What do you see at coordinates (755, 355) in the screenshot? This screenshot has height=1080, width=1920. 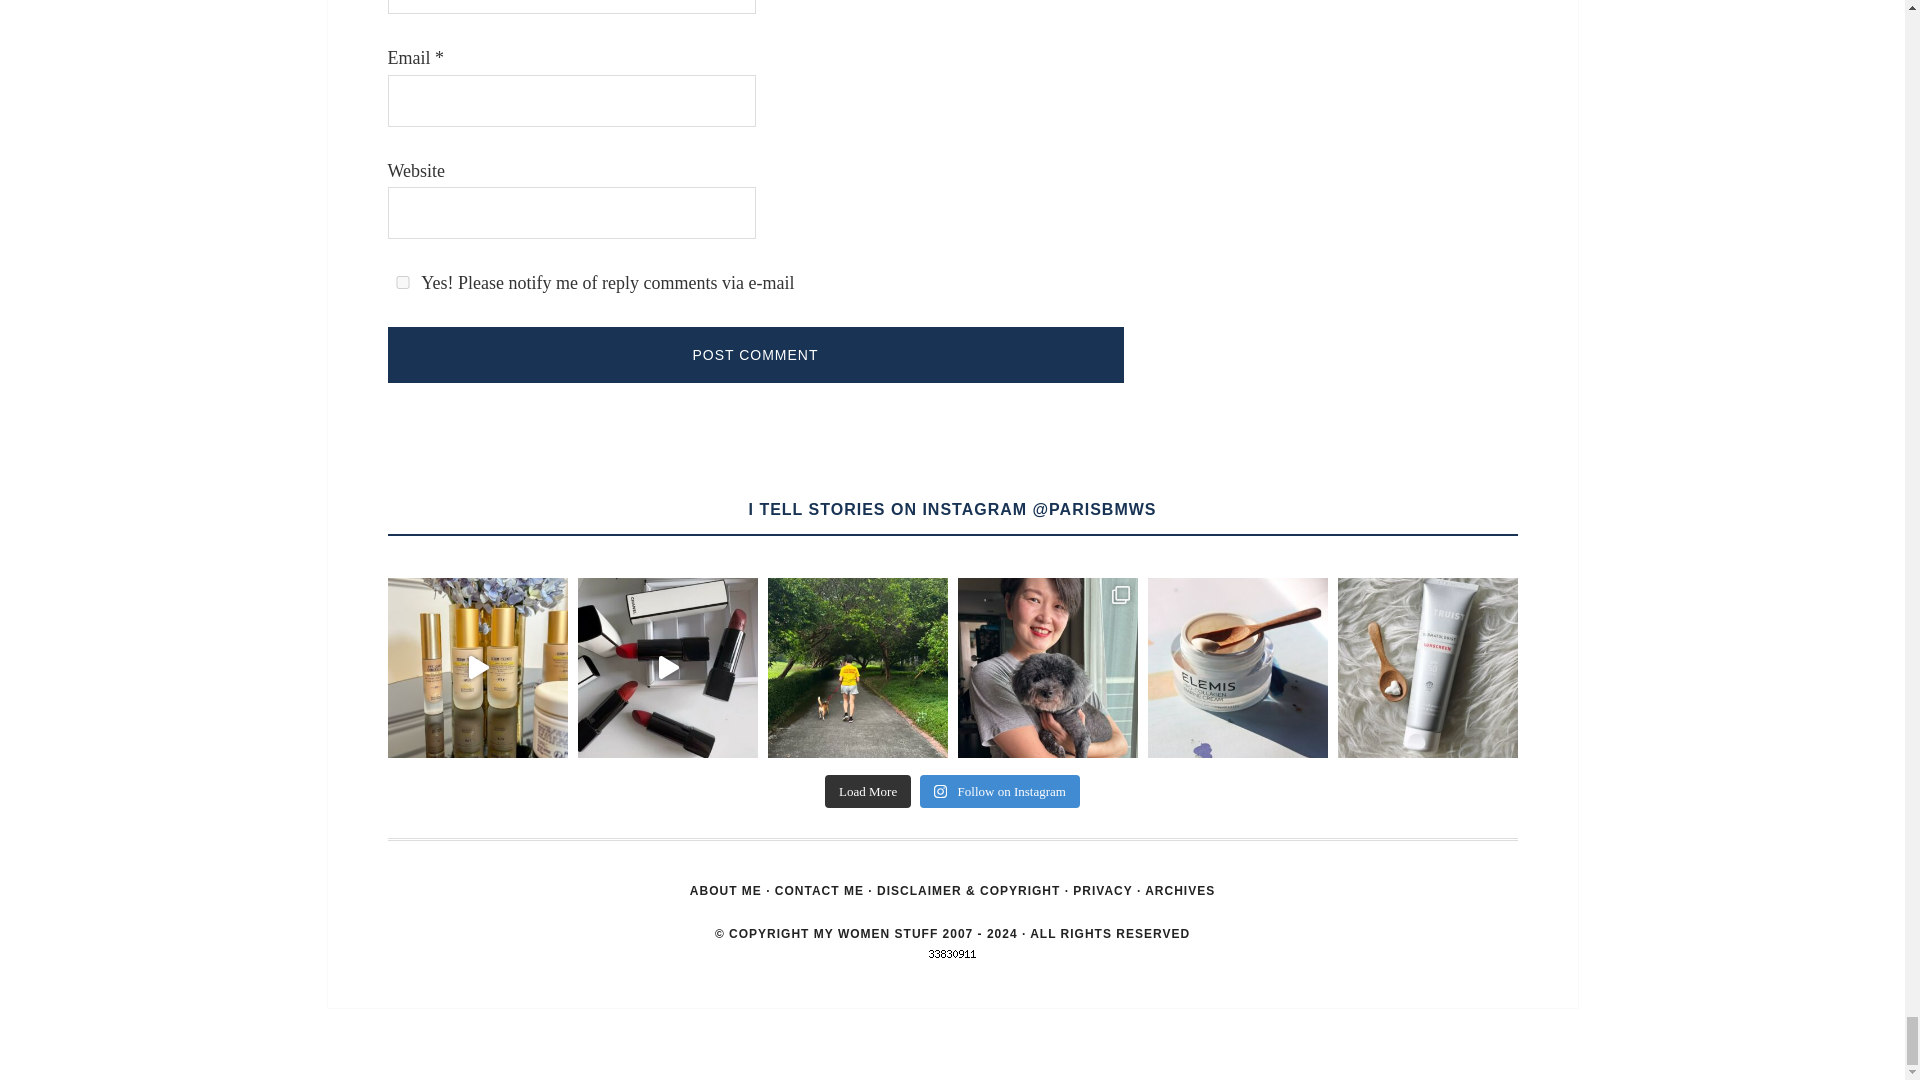 I see `Post Comment` at bounding box center [755, 355].